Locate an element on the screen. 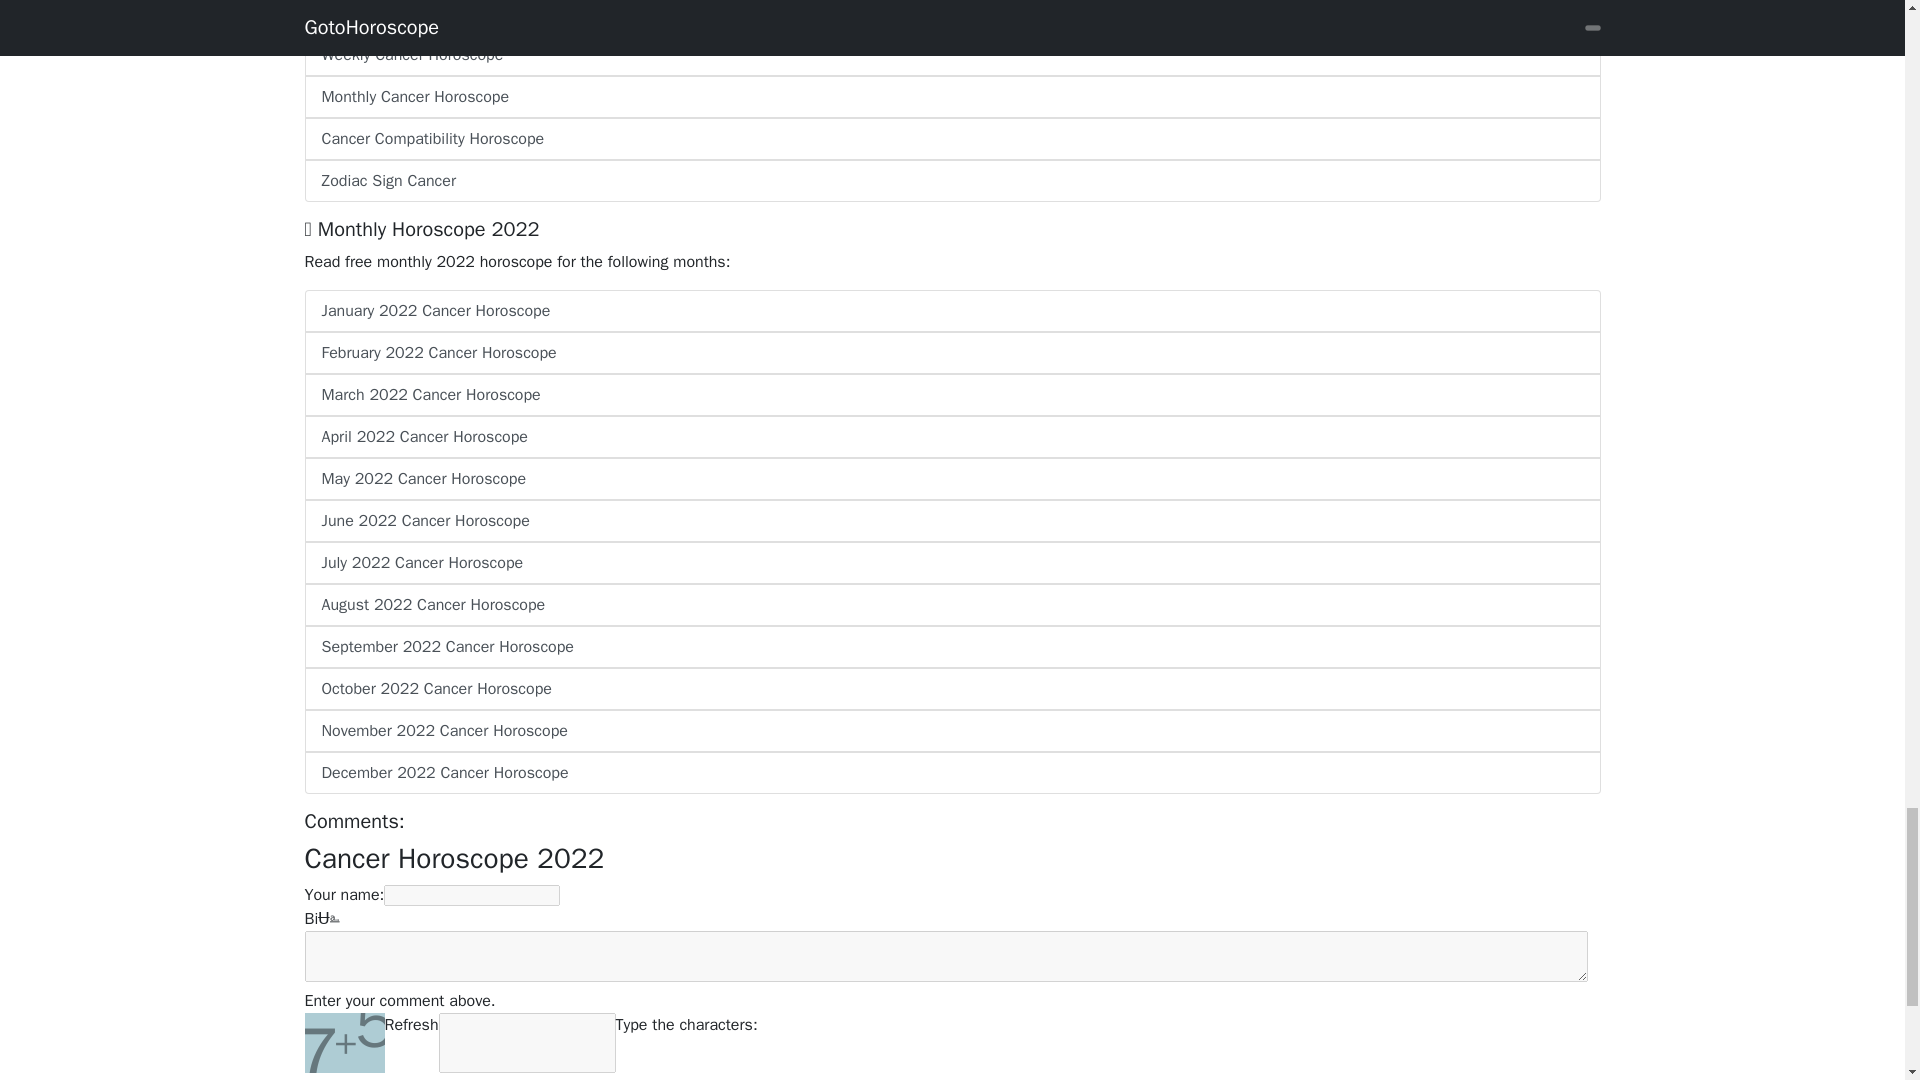 This screenshot has width=1920, height=1080. January 2022 Cancer Horoscope is located at coordinates (951, 310).